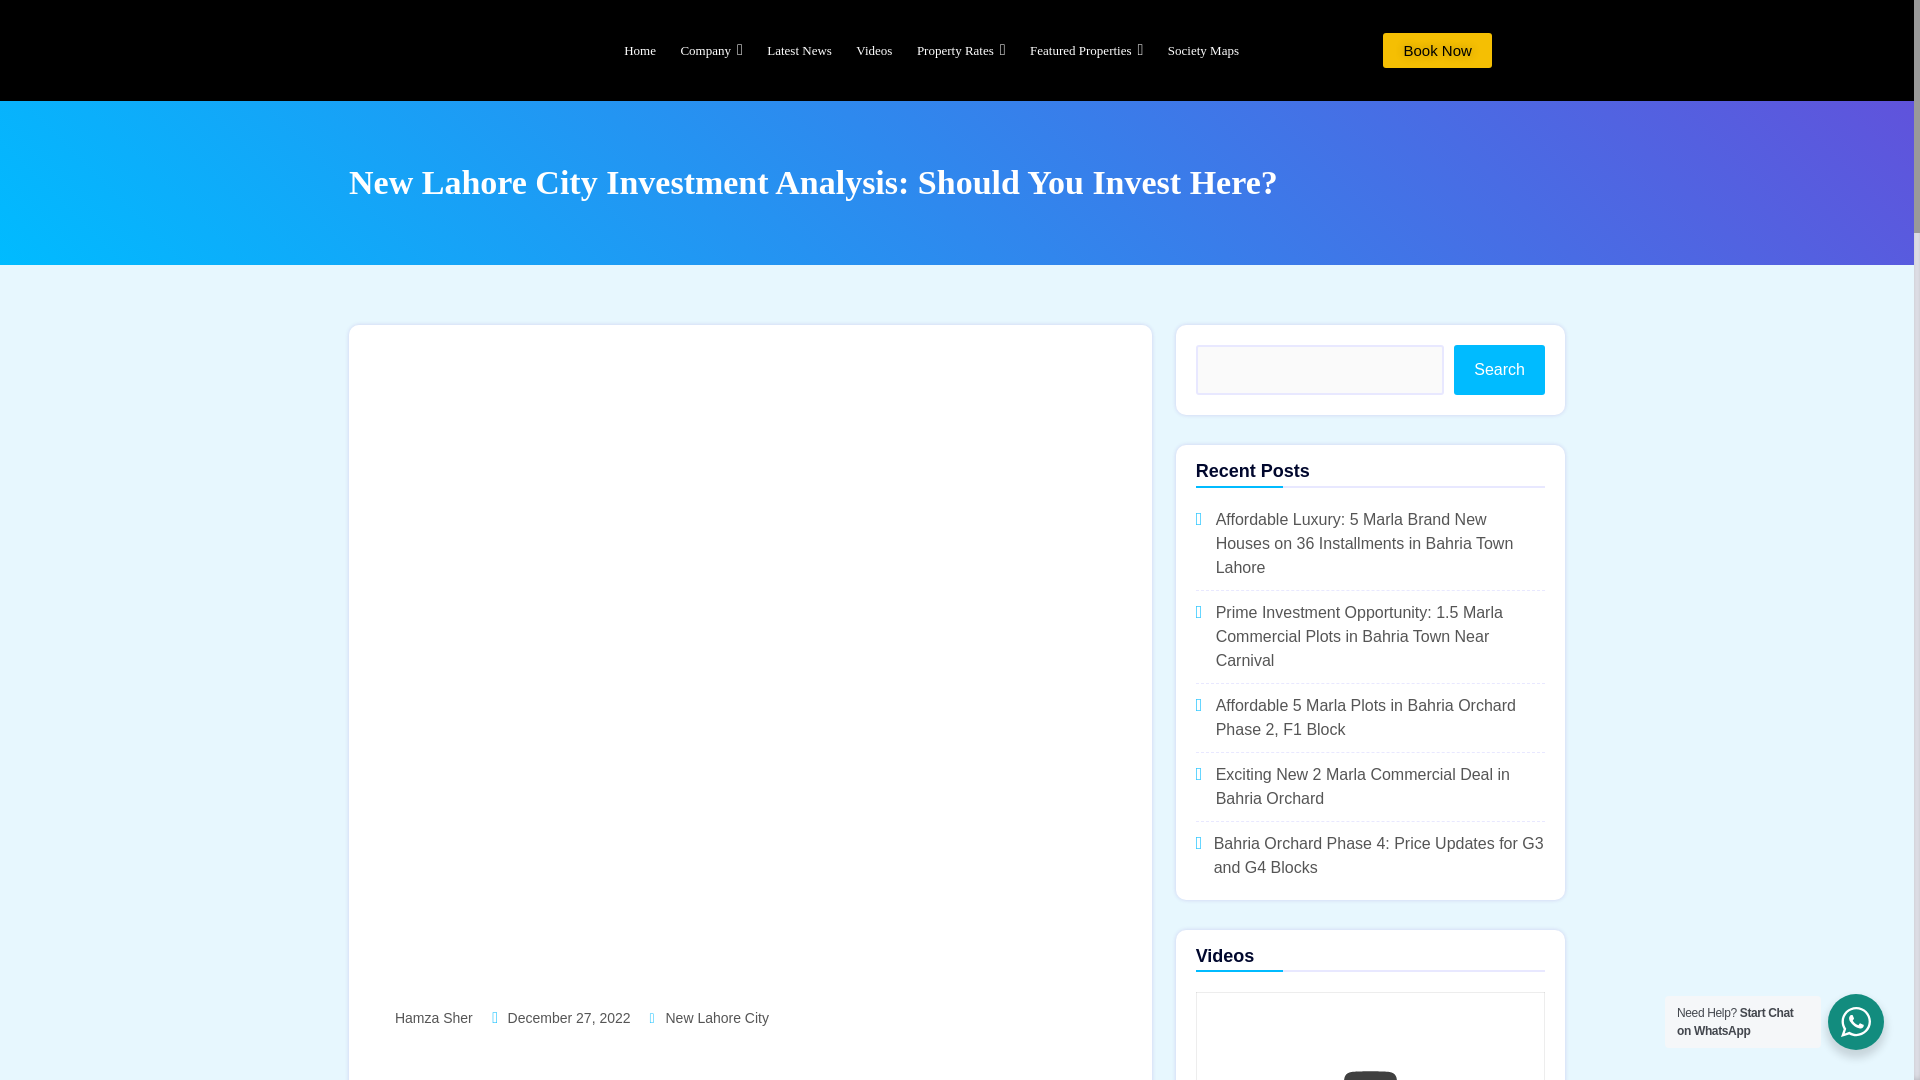 Image resolution: width=1920 pixels, height=1080 pixels. Describe the element at coordinates (1436, 50) in the screenshot. I see `Book Now` at that location.